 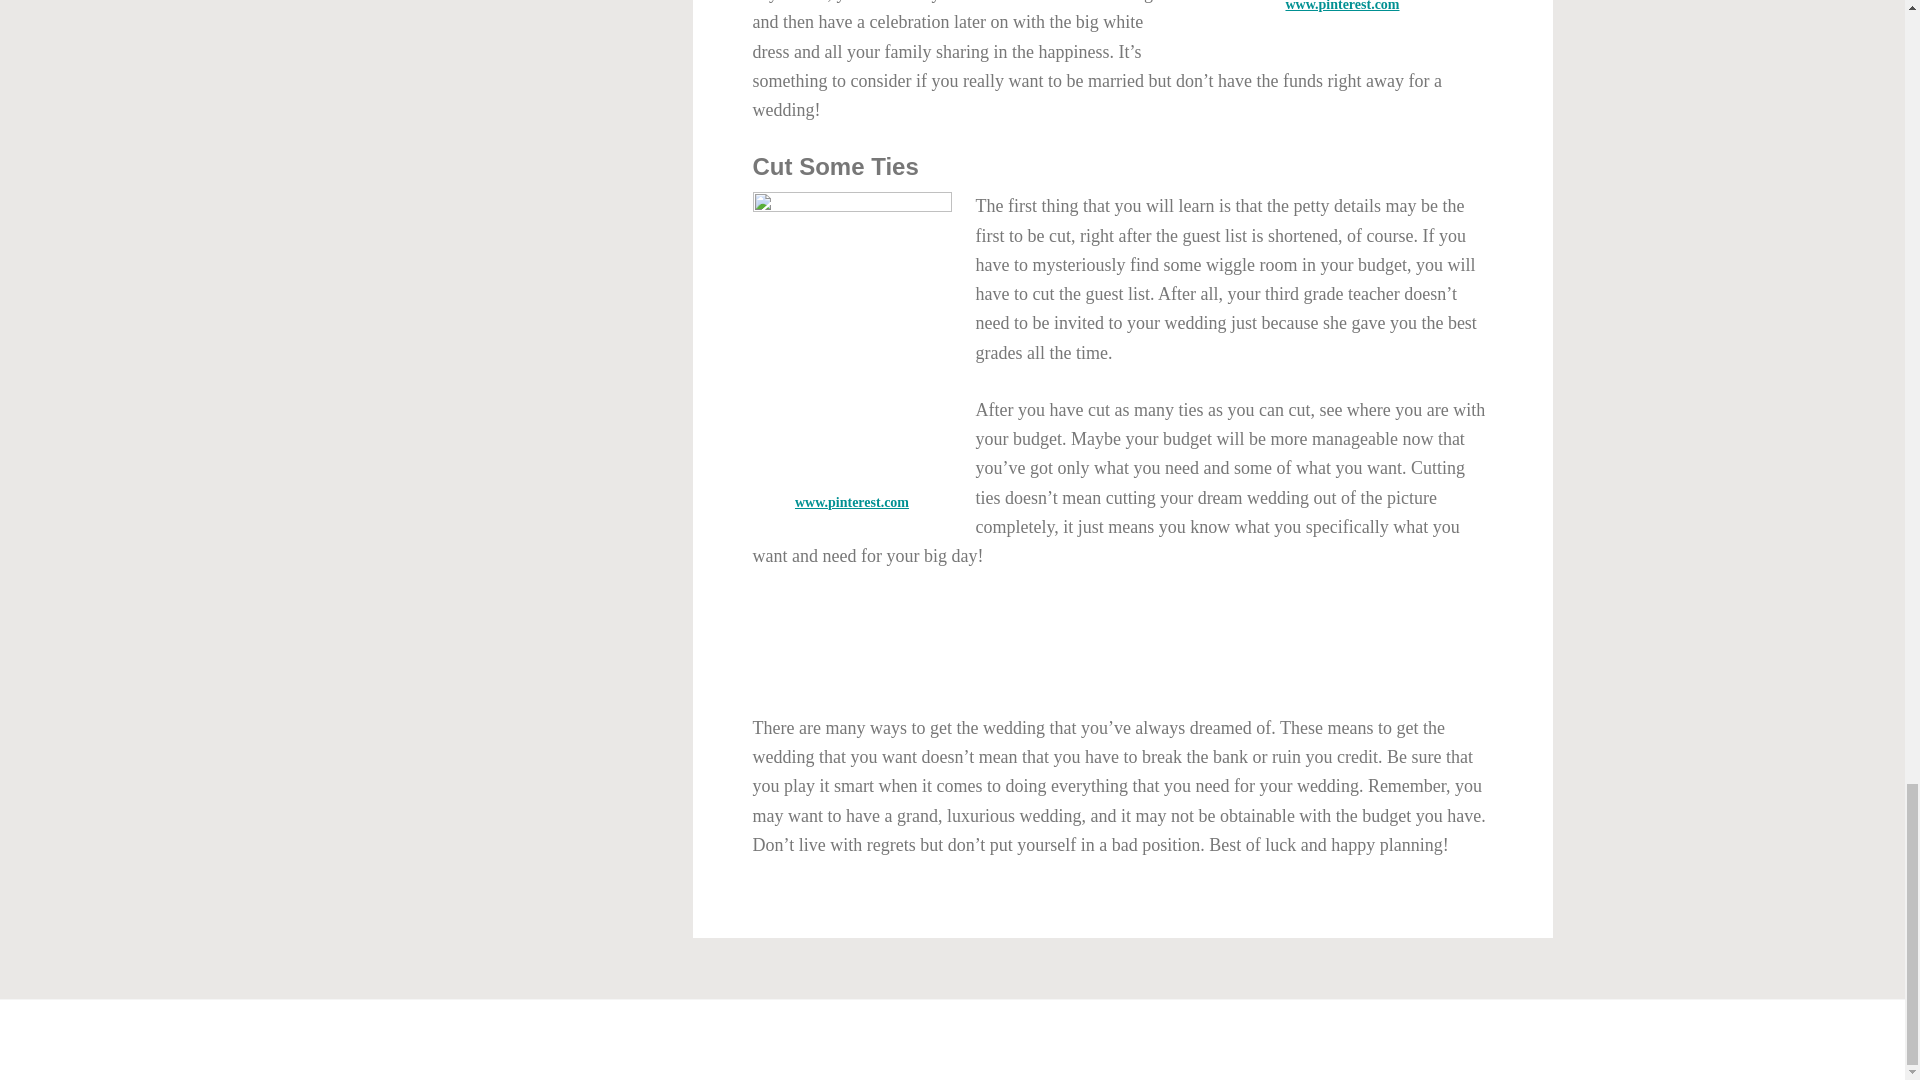 I want to click on www.pinterest.com, so click(x=851, y=502).